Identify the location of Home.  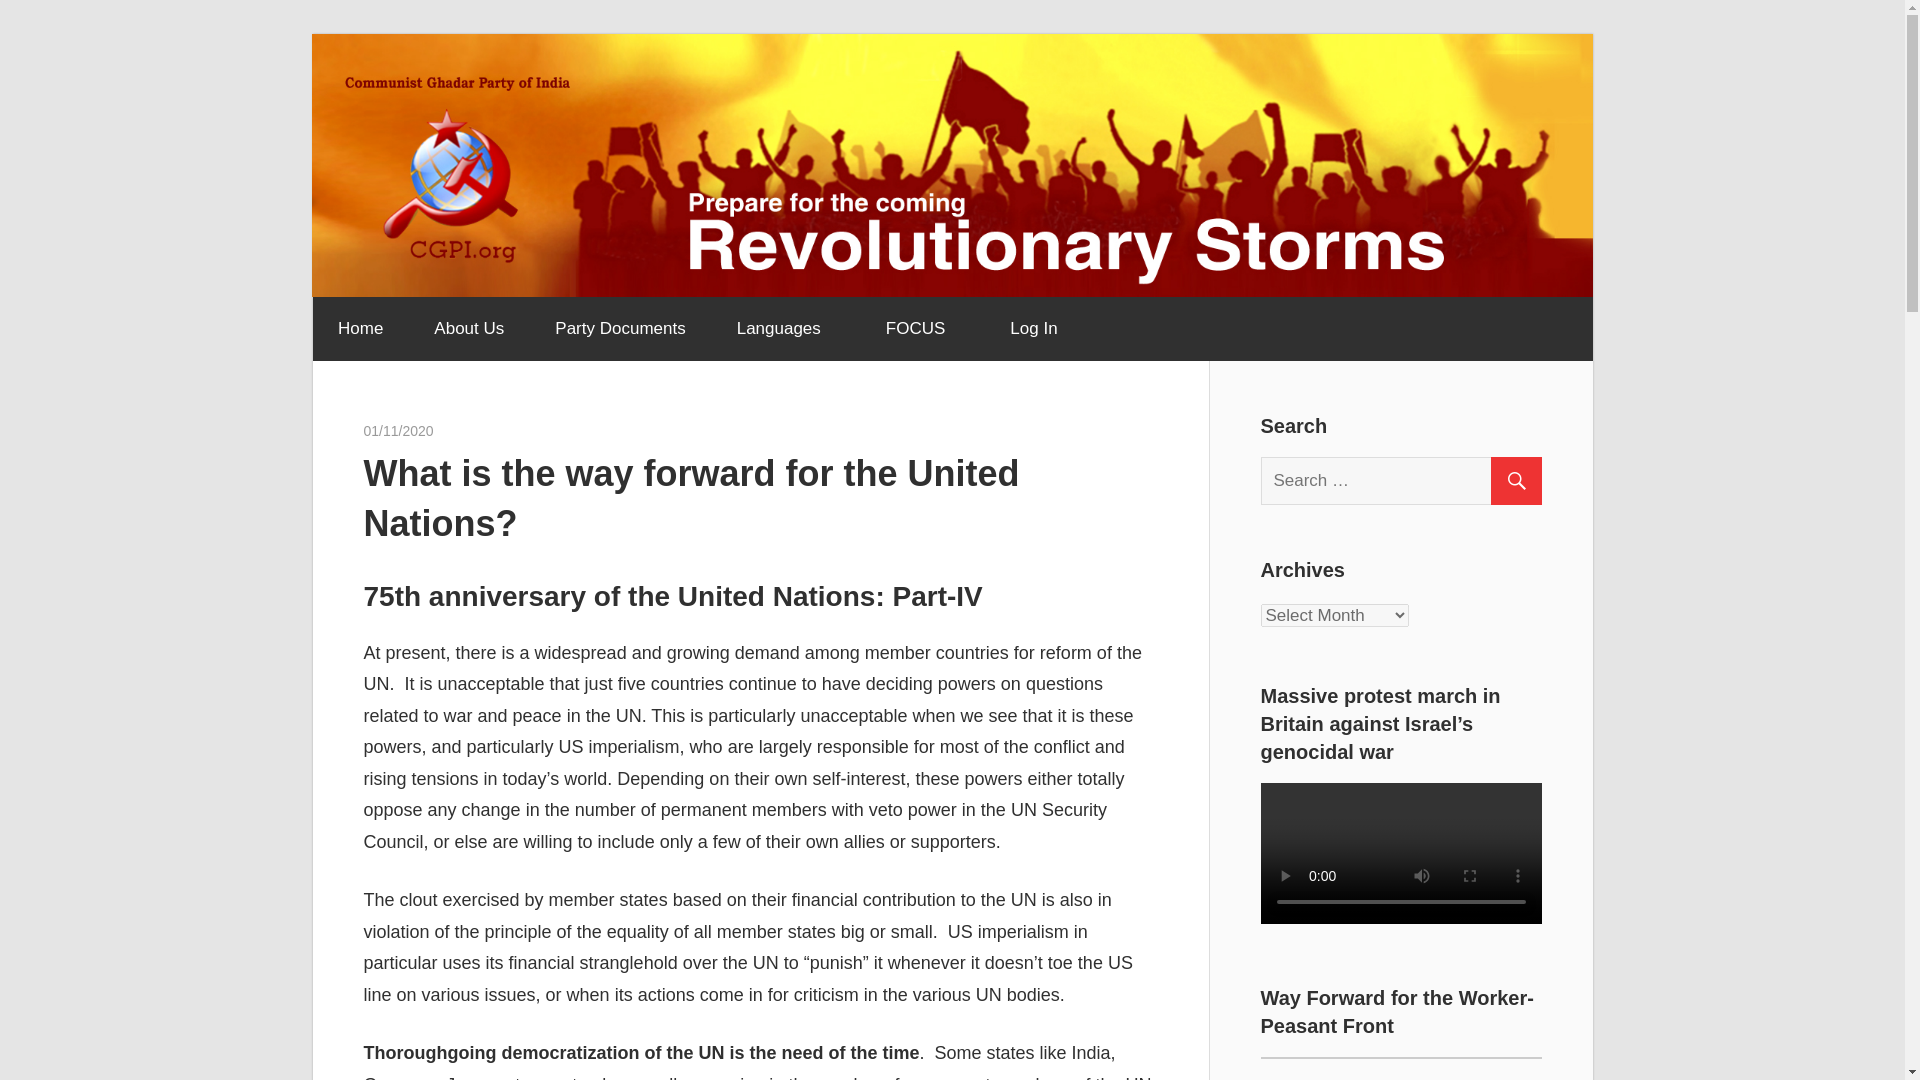
(359, 328).